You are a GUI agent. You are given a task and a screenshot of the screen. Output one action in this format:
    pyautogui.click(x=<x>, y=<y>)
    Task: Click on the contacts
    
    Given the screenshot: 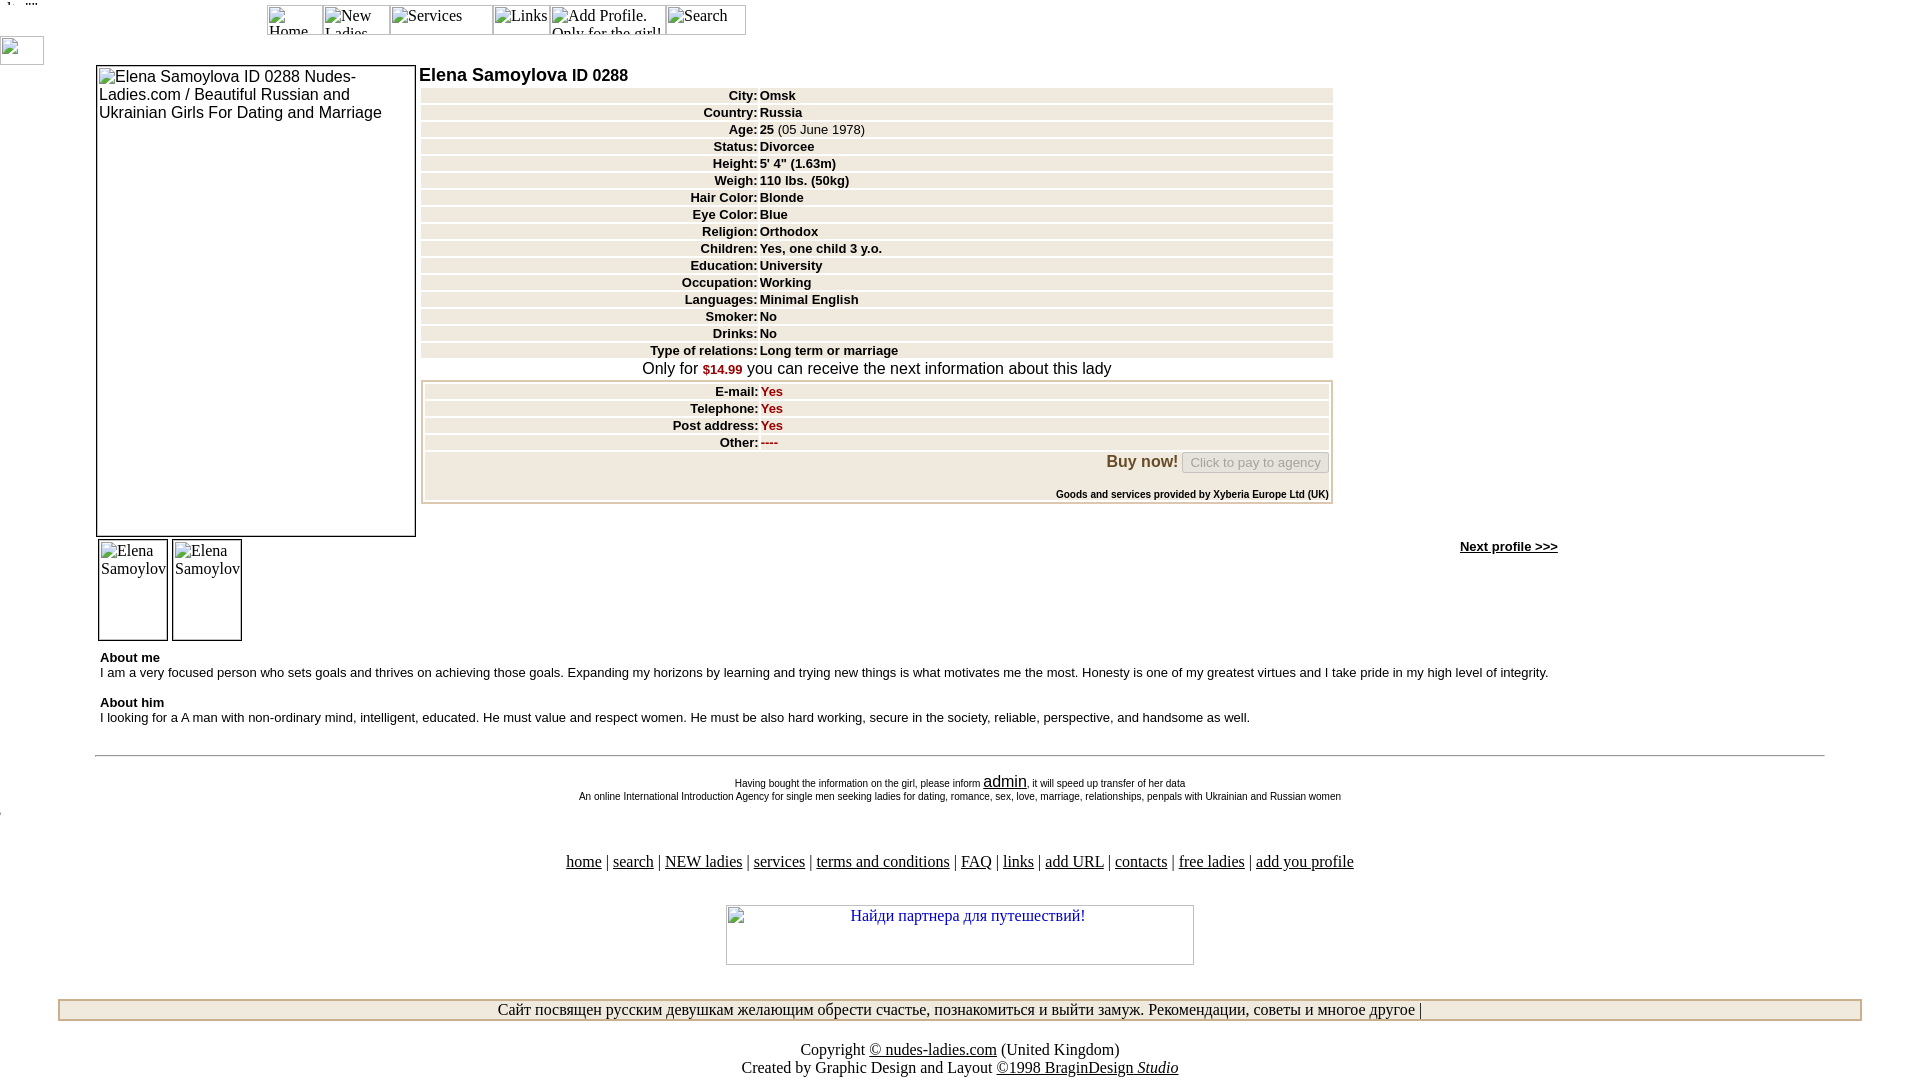 What is the action you would take?
    pyautogui.click(x=1141, y=862)
    